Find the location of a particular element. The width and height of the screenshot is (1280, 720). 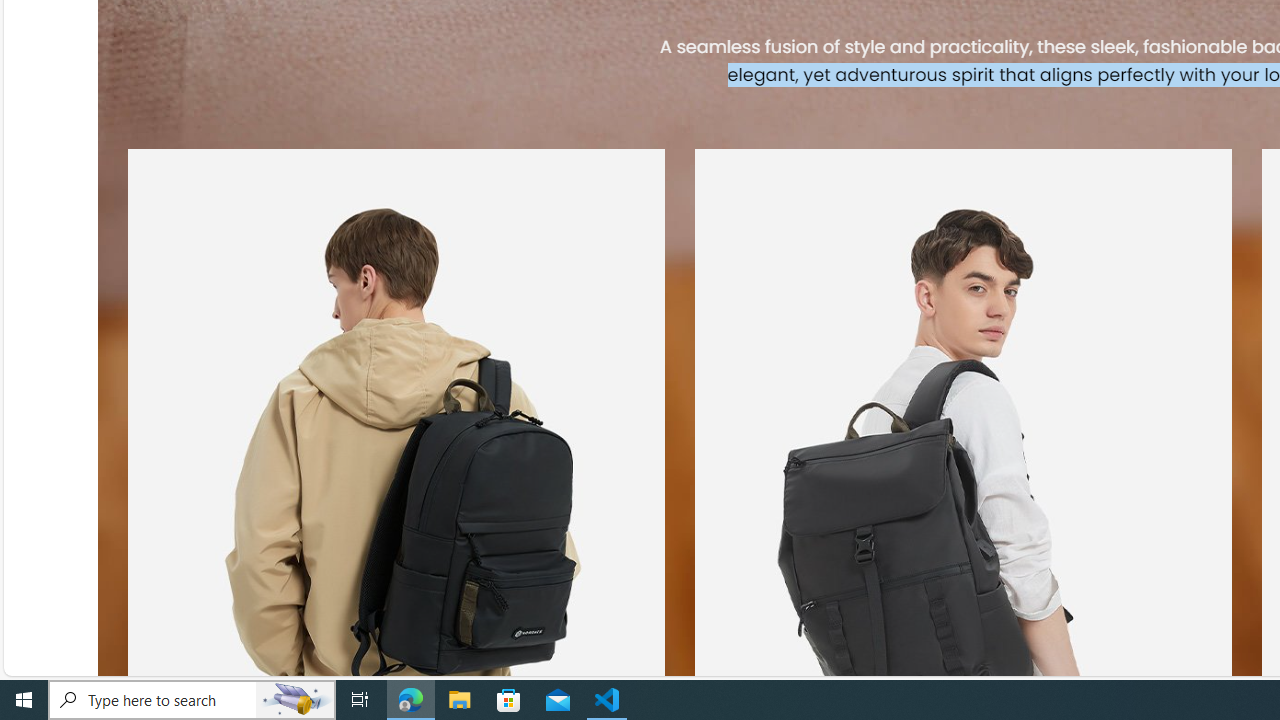

Class: flickity-button-icon is located at coordinates (905, 108).